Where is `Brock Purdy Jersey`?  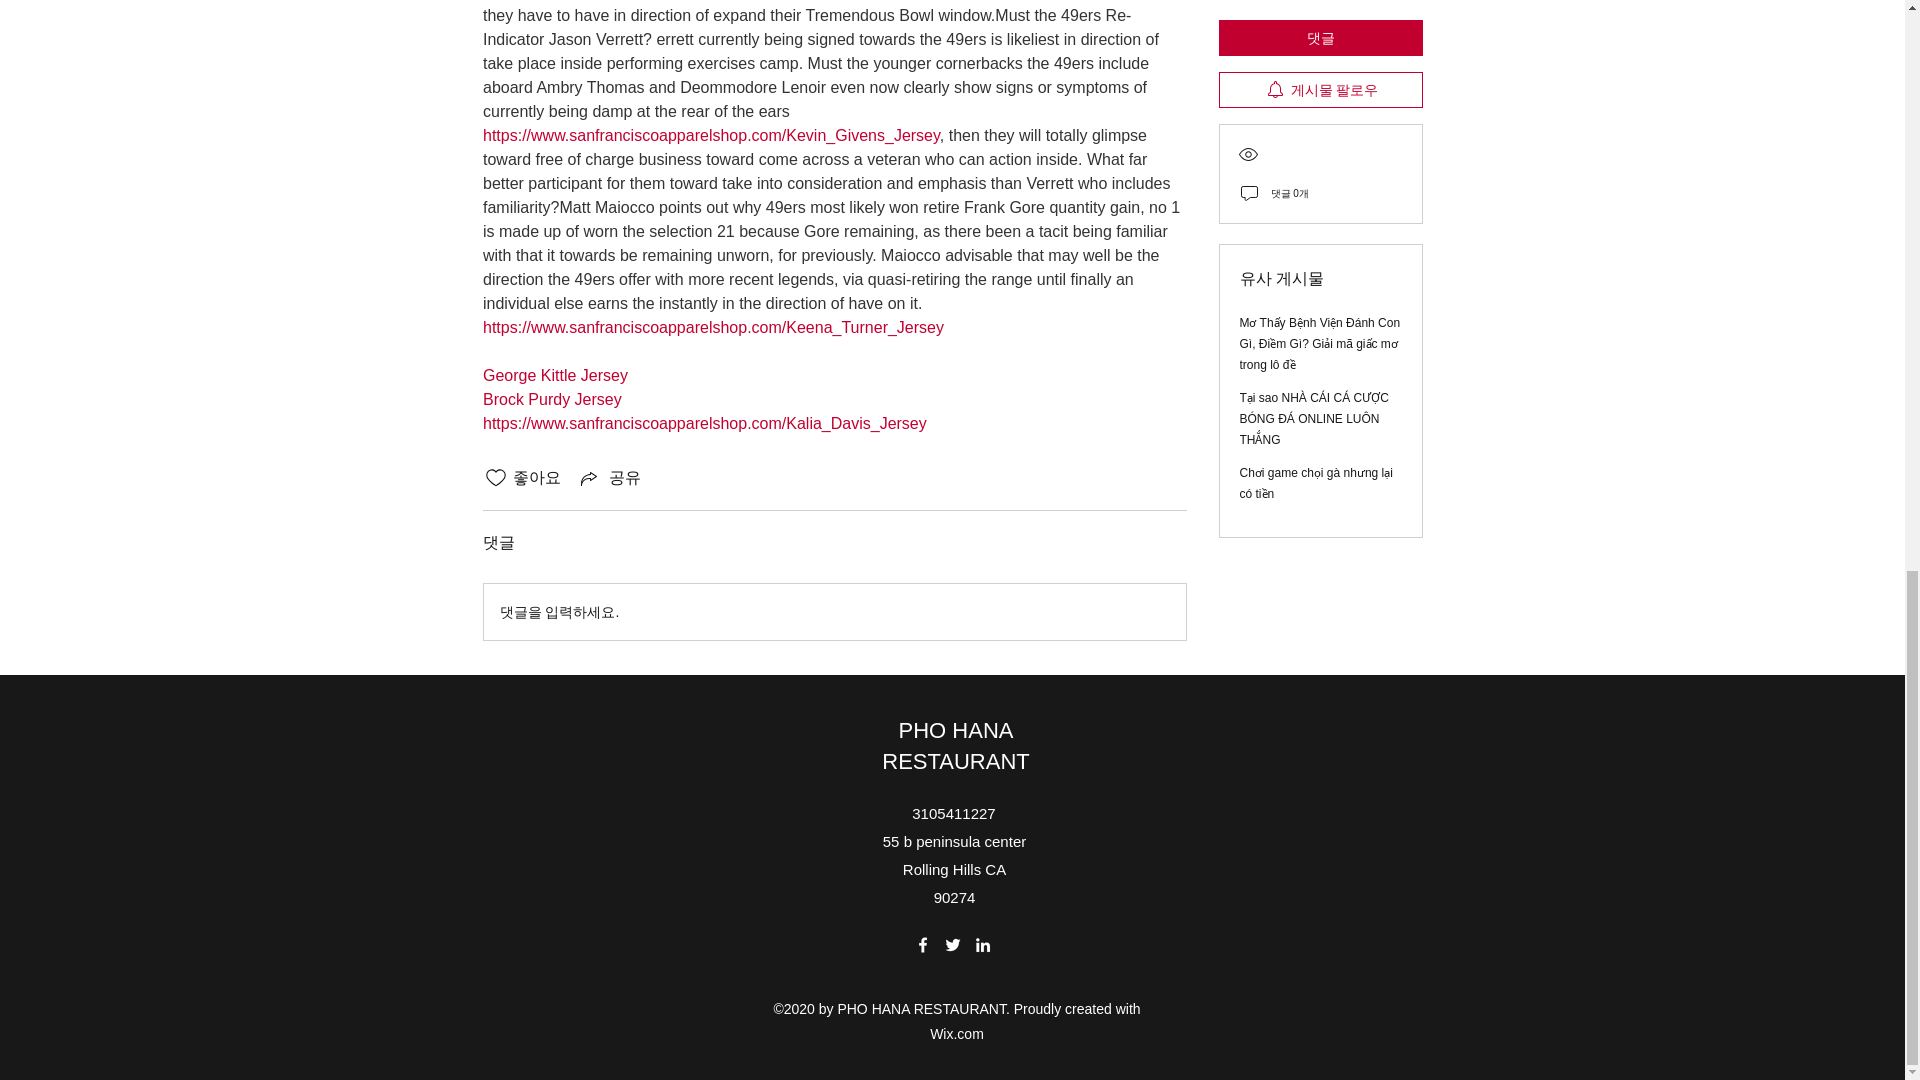
Brock Purdy Jersey is located at coordinates (550, 399).